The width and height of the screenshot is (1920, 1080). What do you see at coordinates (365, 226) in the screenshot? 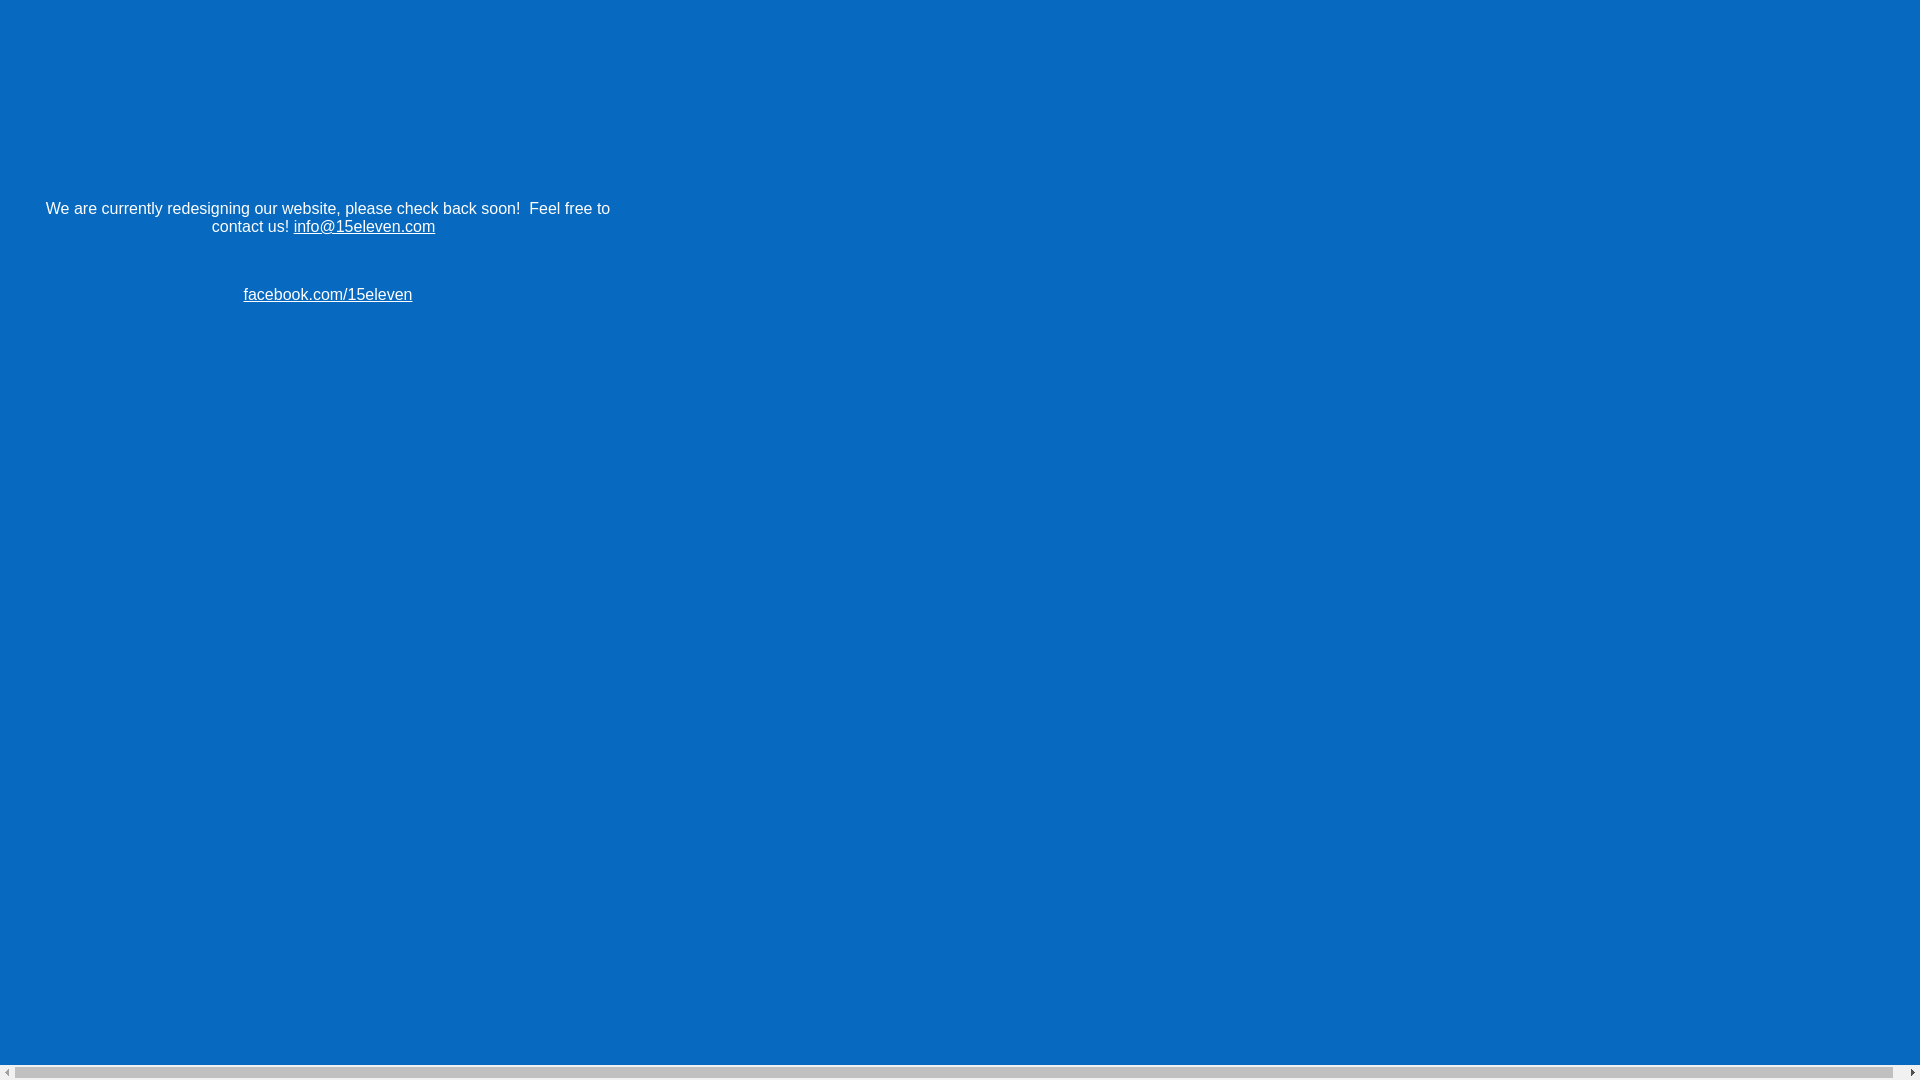
I see `info@15eleven.com` at bounding box center [365, 226].